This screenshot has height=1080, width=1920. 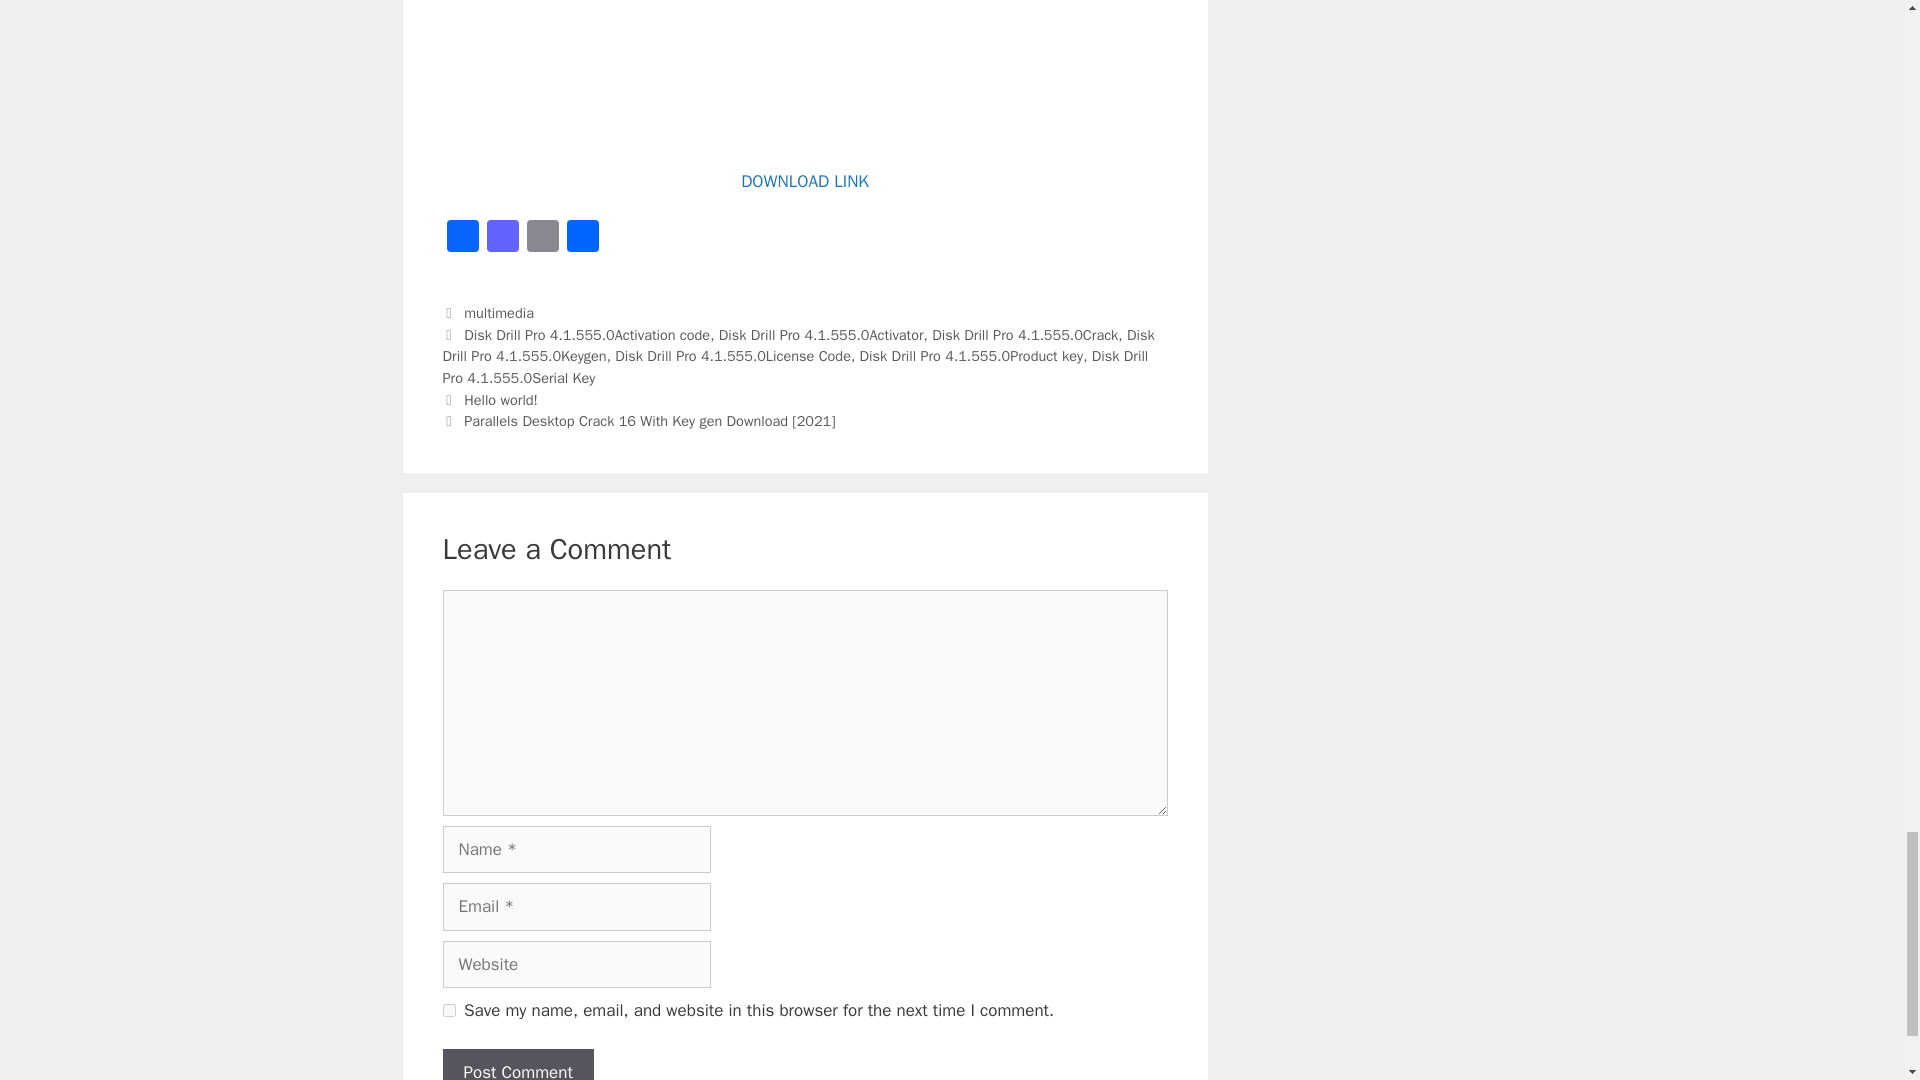 What do you see at coordinates (820, 335) in the screenshot?
I see `Disk Drill Pro 4.1.555.0Activator` at bounding box center [820, 335].